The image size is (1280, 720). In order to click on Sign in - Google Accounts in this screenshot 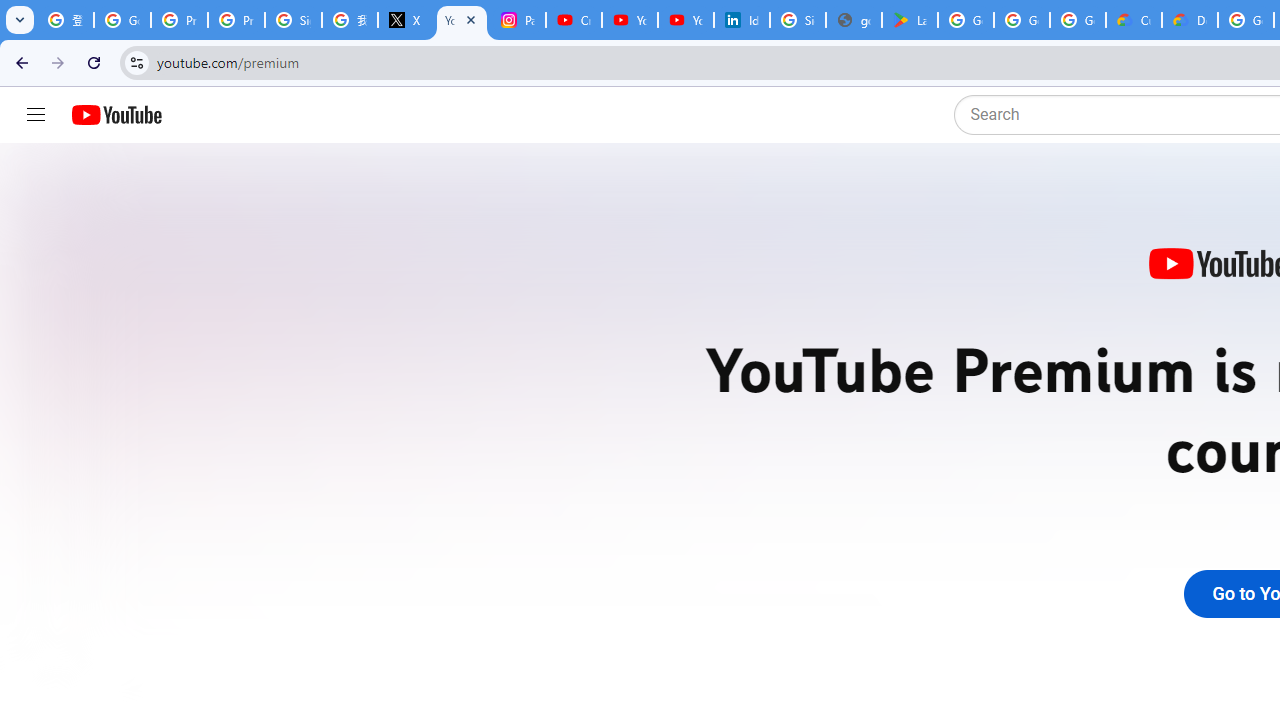, I will do `click(294, 20)`.